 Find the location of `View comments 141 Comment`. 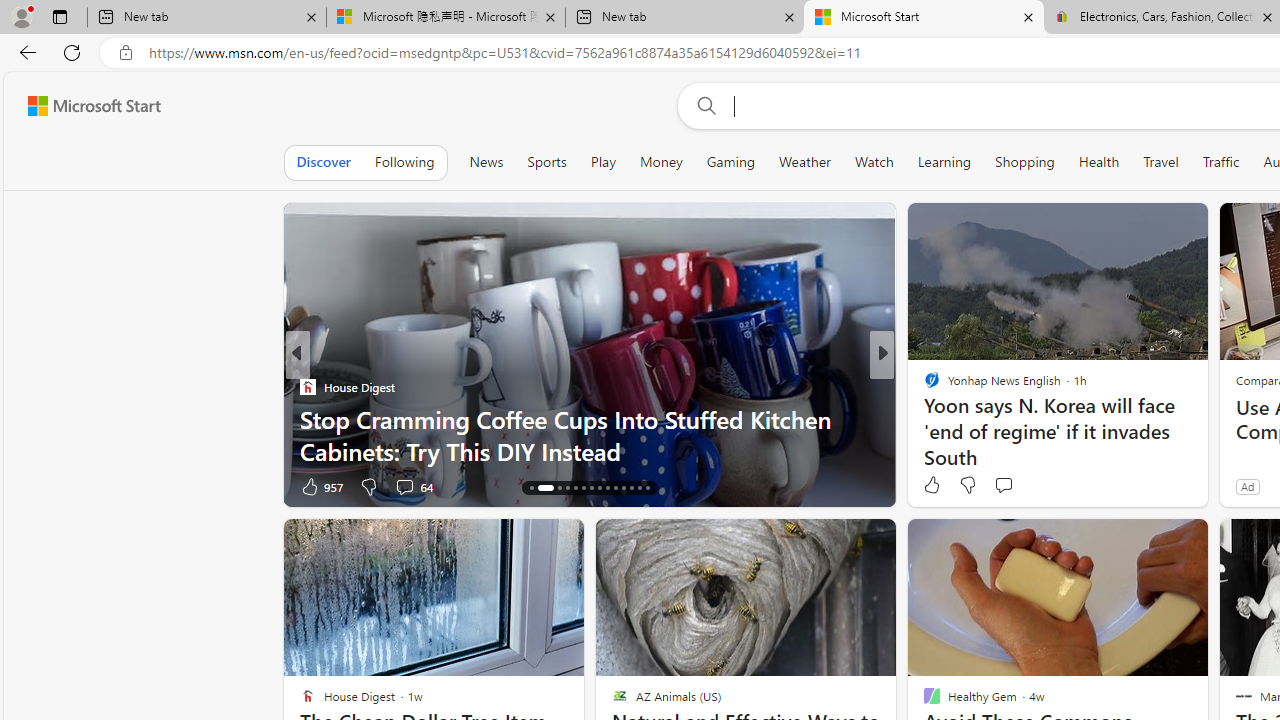

View comments 141 Comment is located at coordinates (1020, 486).